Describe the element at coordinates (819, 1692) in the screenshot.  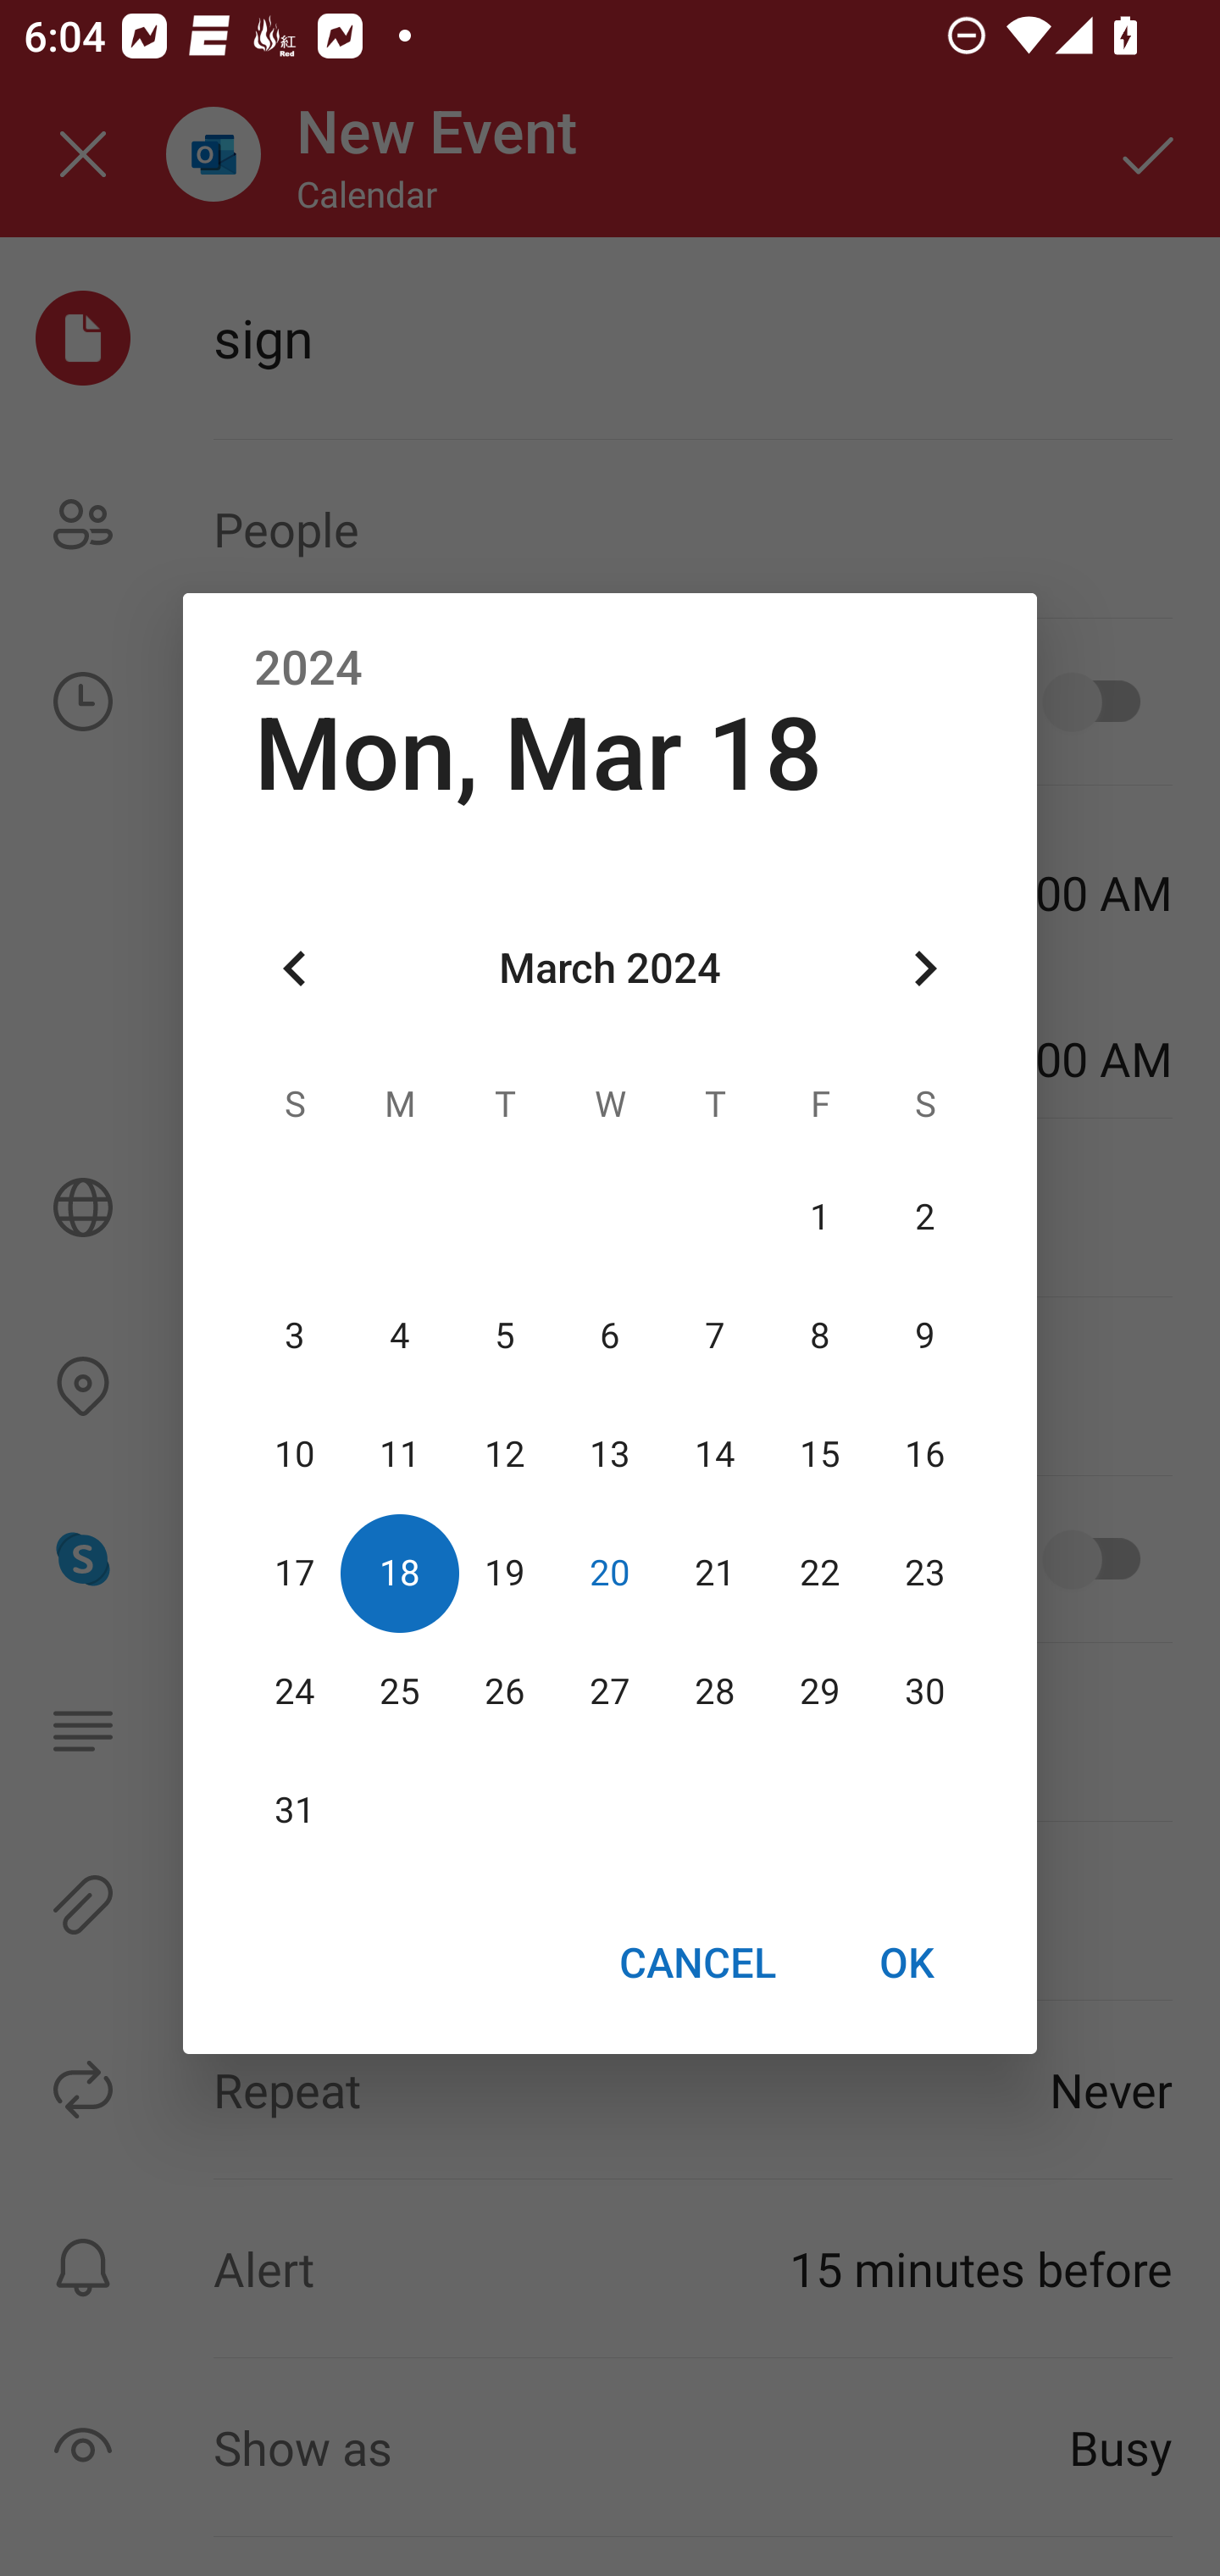
I see `29 29 March 2024` at that location.